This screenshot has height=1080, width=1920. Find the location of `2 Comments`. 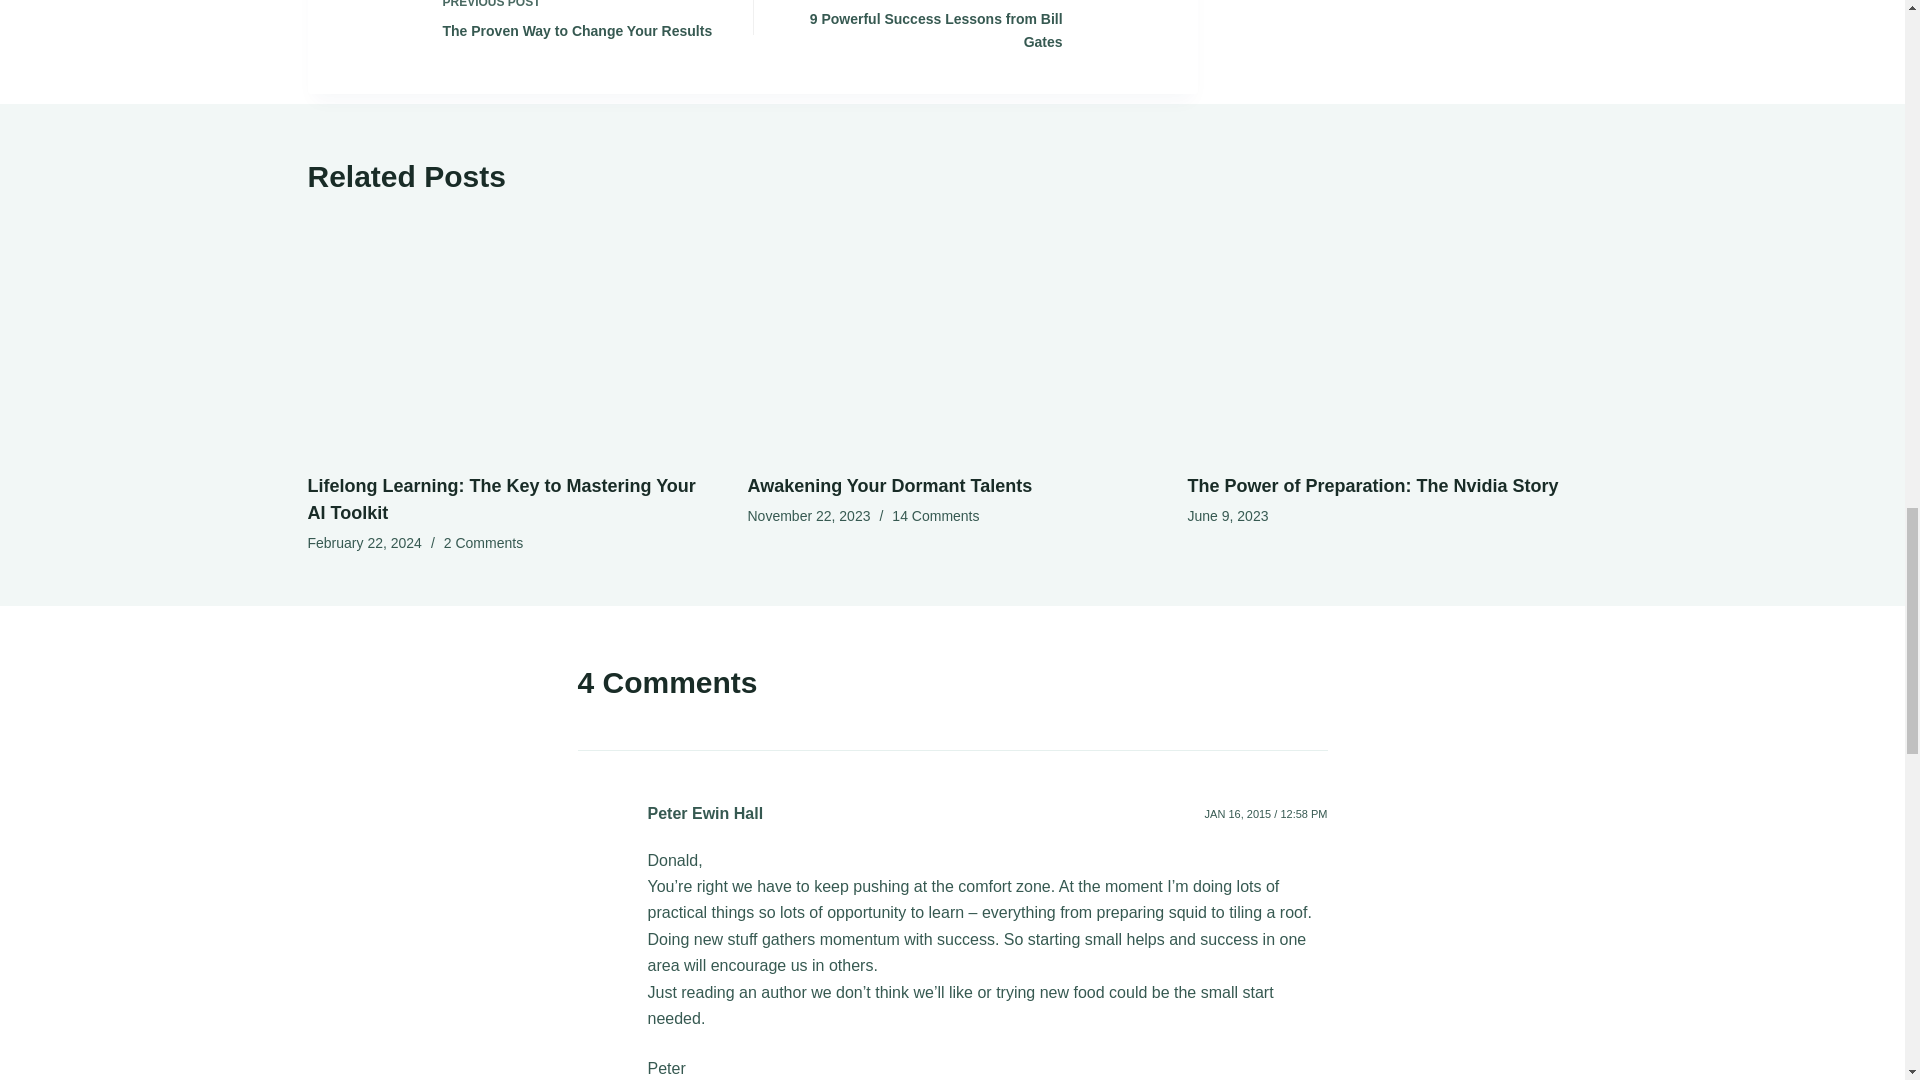

2 Comments is located at coordinates (706, 812).